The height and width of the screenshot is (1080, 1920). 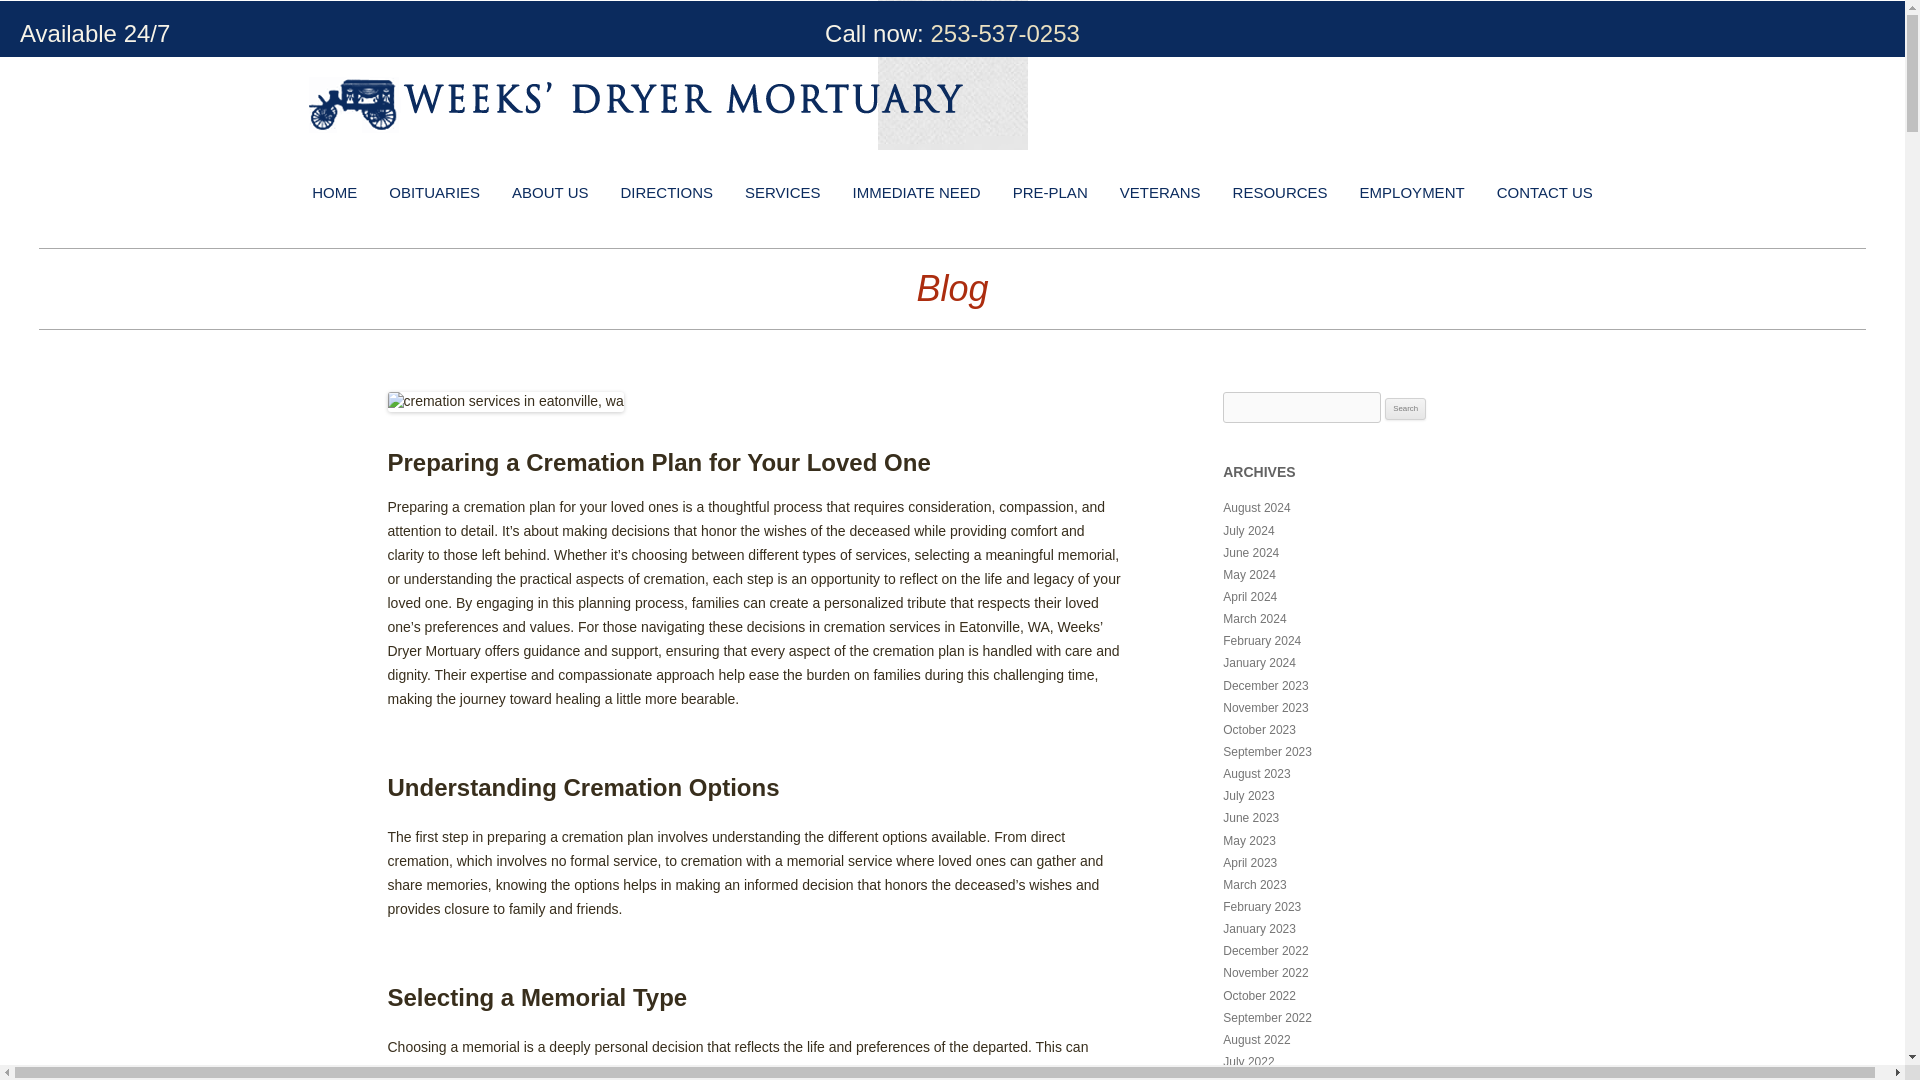 What do you see at coordinates (334, 192) in the screenshot?
I see `HOME` at bounding box center [334, 192].